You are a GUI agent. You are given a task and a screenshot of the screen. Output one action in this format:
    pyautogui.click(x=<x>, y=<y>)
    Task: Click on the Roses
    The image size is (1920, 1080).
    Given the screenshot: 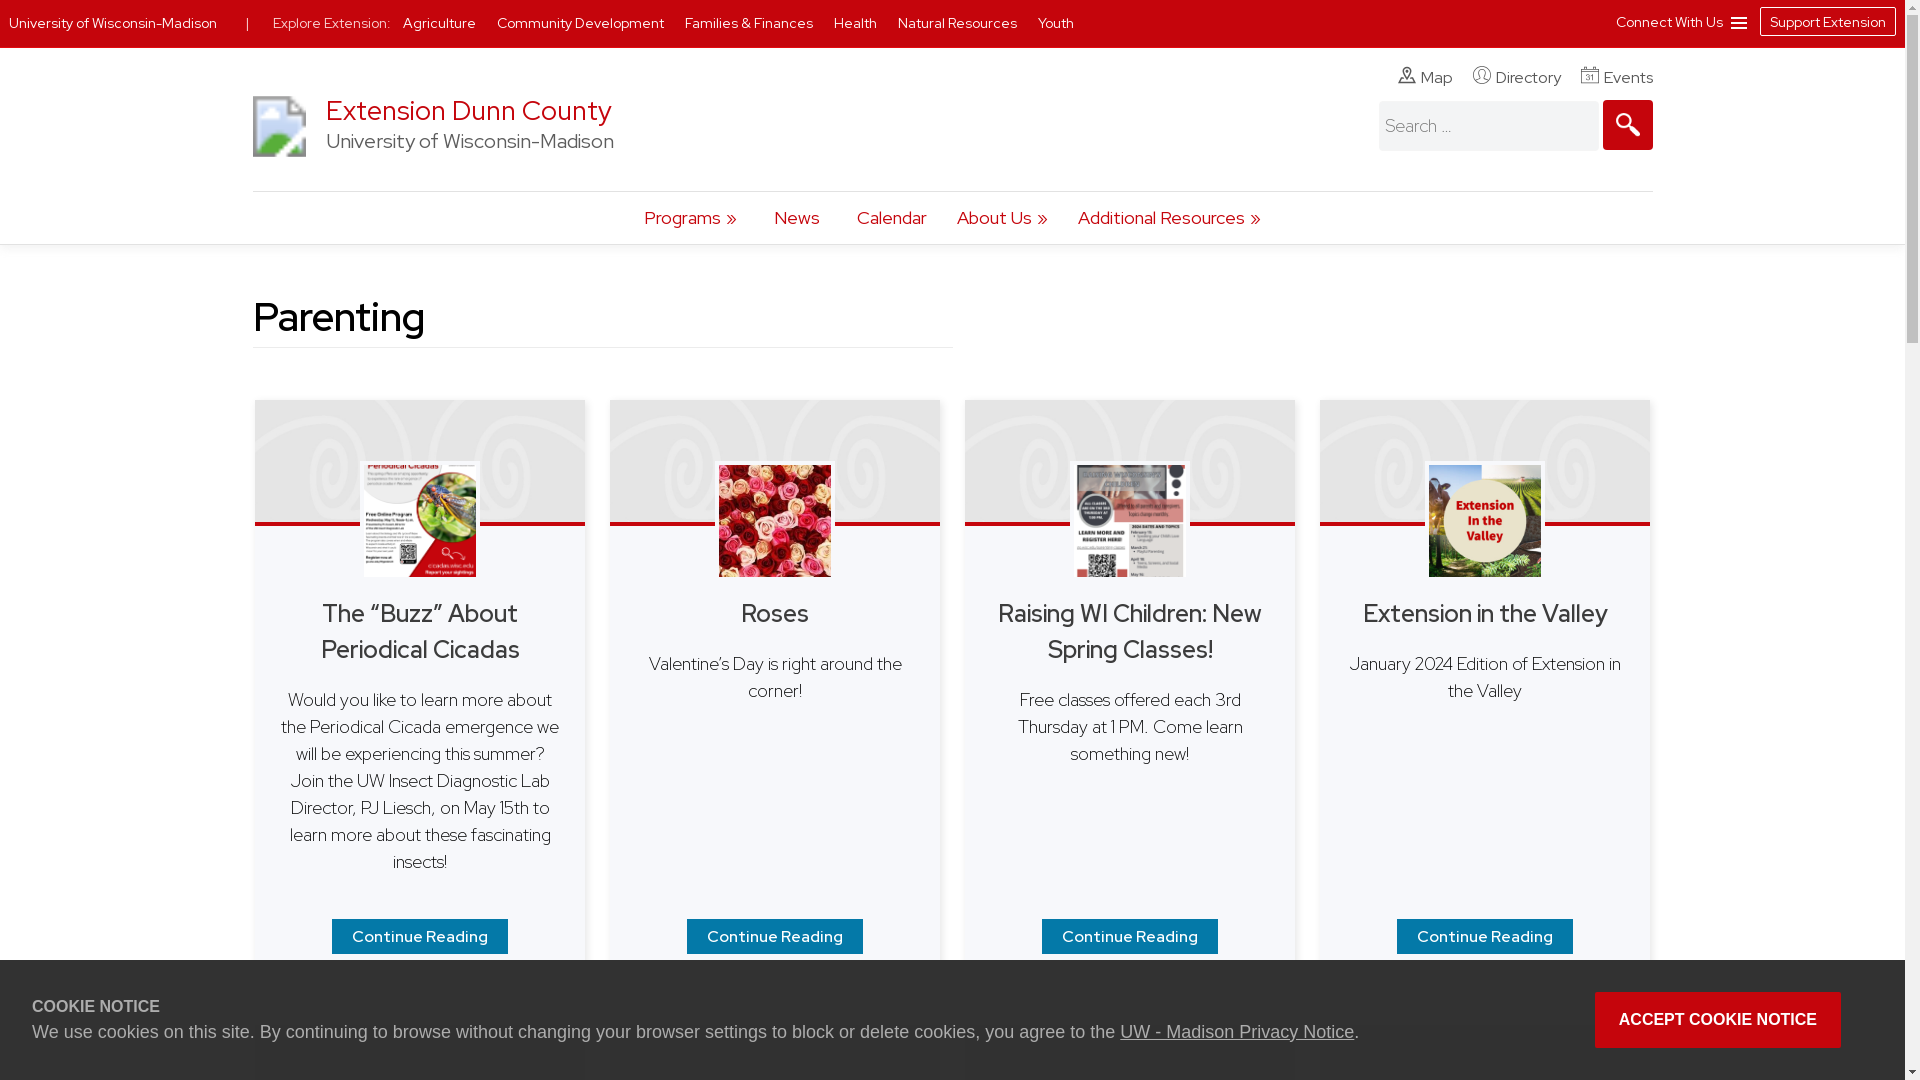 What is the action you would take?
    pyautogui.click(x=774, y=936)
    